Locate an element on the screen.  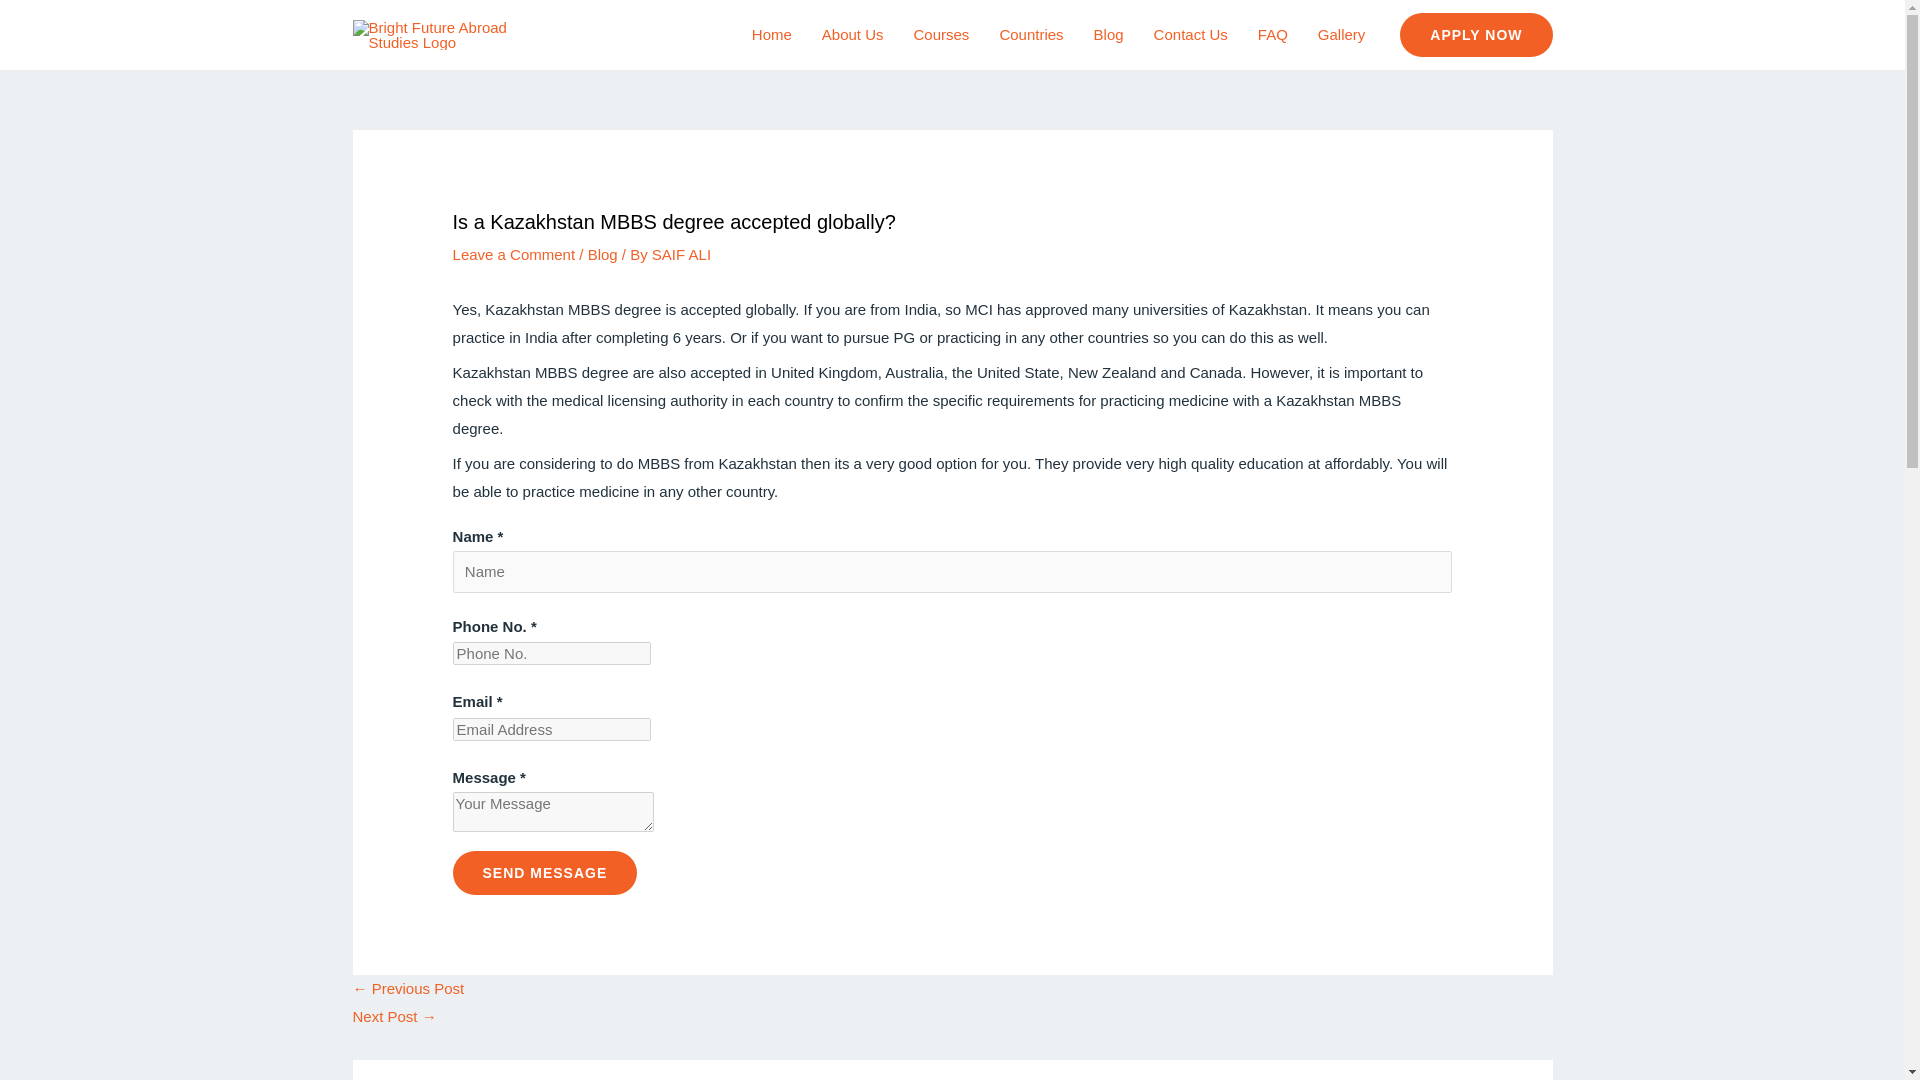
Gallery is located at coordinates (1342, 35).